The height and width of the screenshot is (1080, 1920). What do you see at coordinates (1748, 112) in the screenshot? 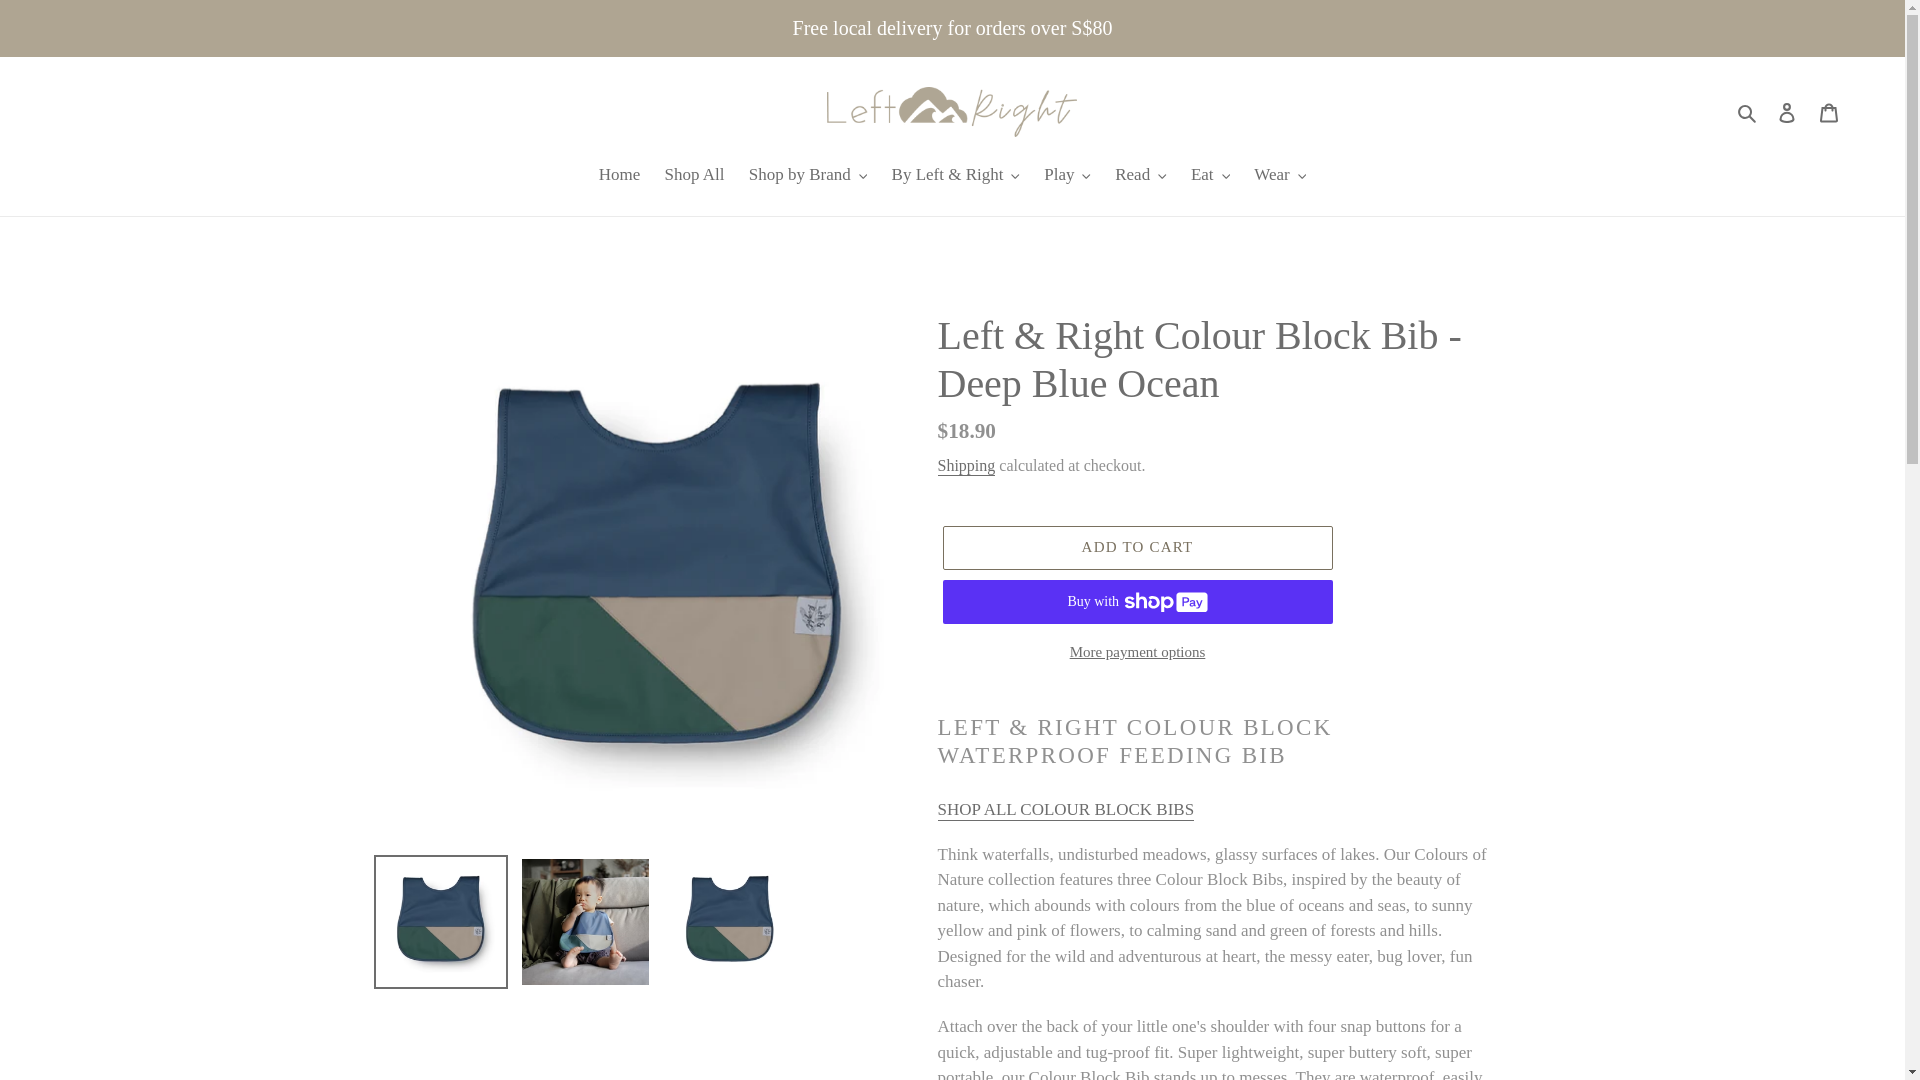
I see `Search` at bounding box center [1748, 112].